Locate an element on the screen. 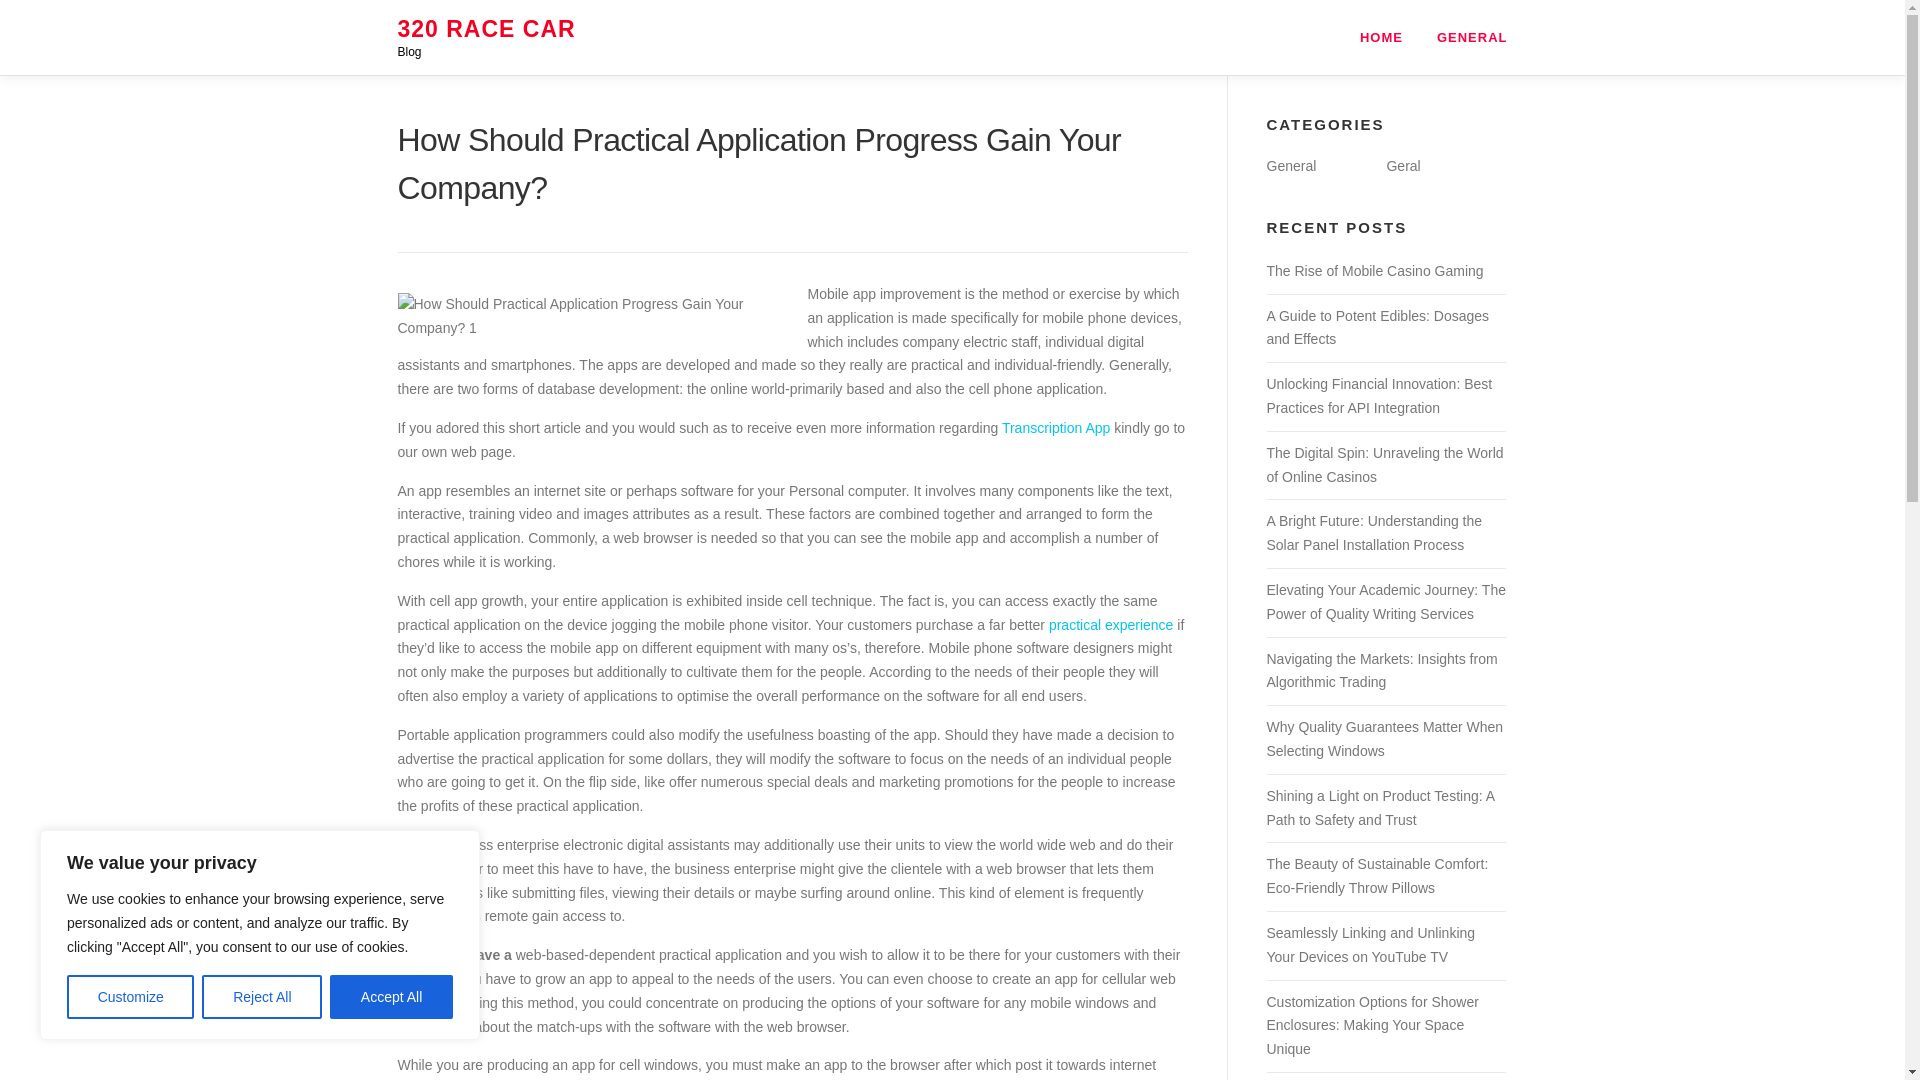 Image resolution: width=1920 pixels, height=1080 pixels. Accept All is located at coordinates (392, 997).